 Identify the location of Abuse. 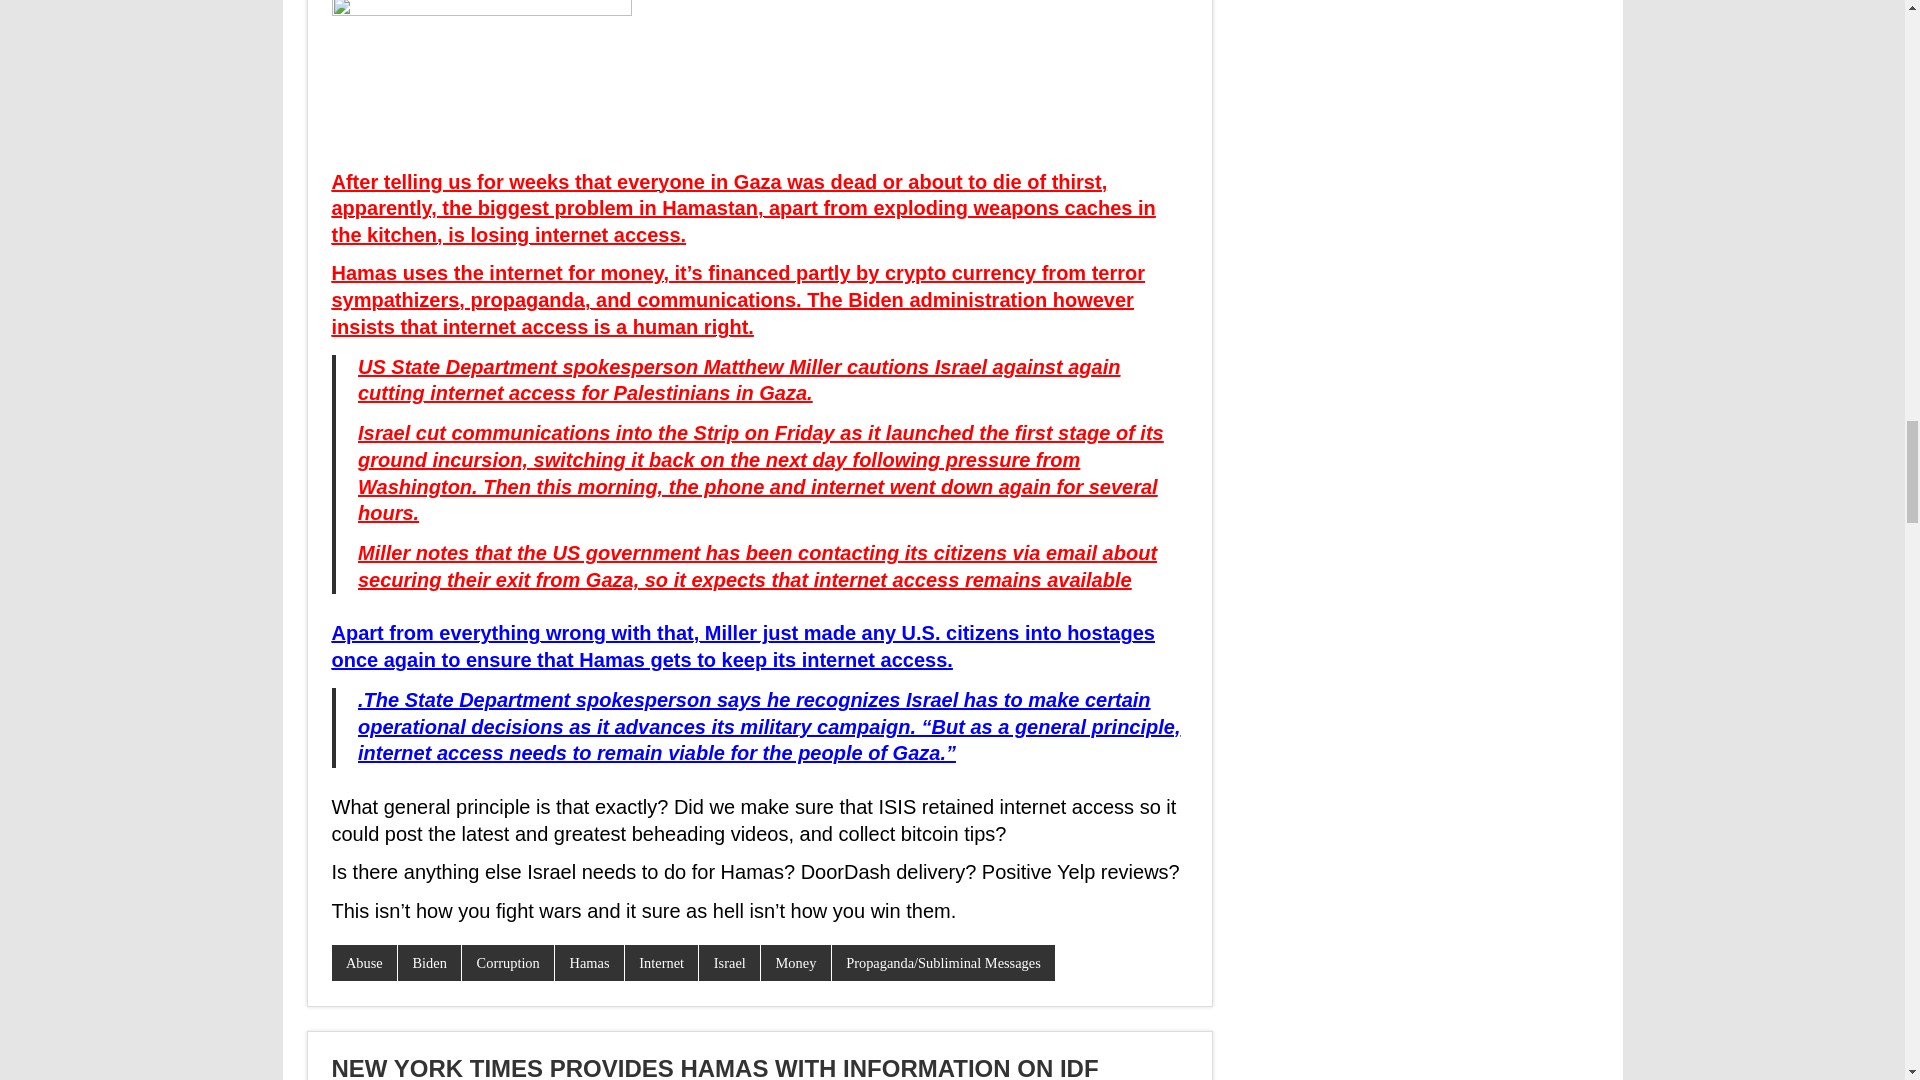
(364, 962).